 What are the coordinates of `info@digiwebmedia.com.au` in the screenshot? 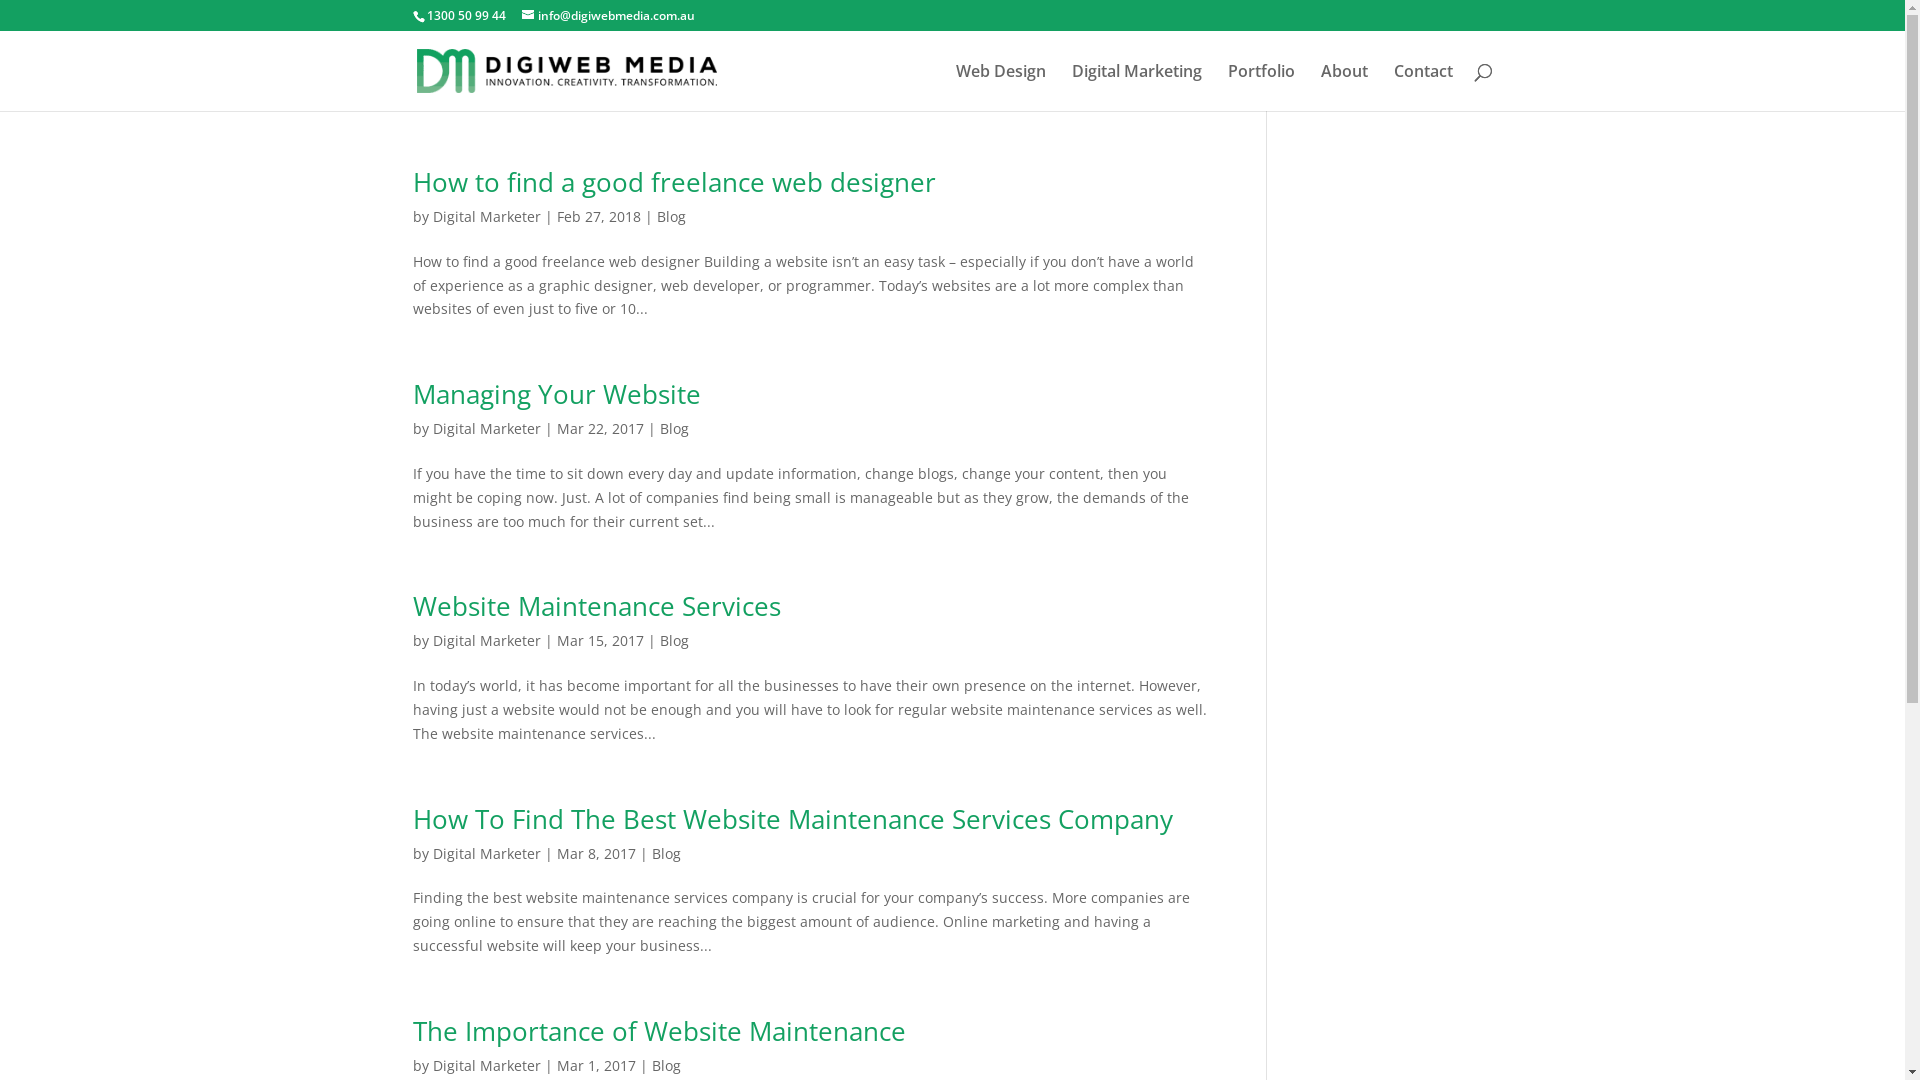 It's located at (608, 16).